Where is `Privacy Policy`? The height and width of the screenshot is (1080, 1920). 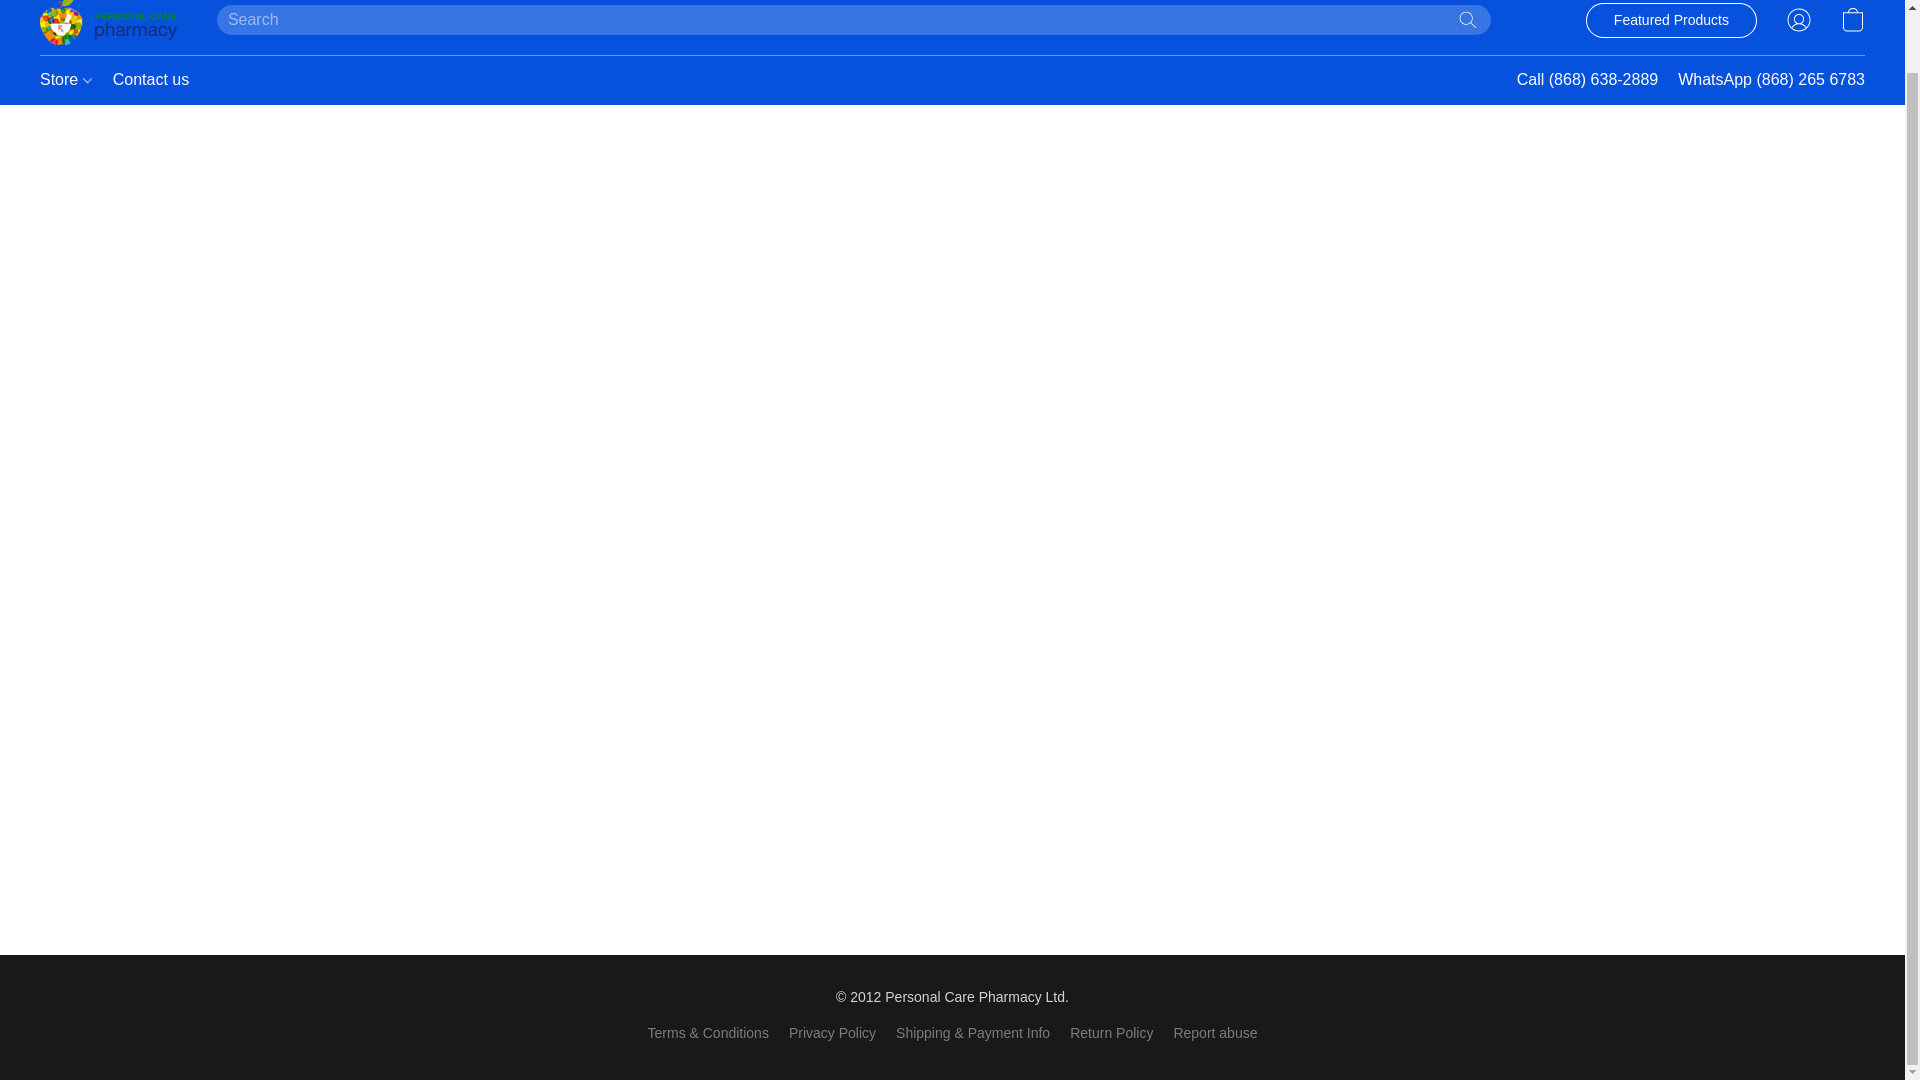
Privacy Policy is located at coordinates (832, 1032).